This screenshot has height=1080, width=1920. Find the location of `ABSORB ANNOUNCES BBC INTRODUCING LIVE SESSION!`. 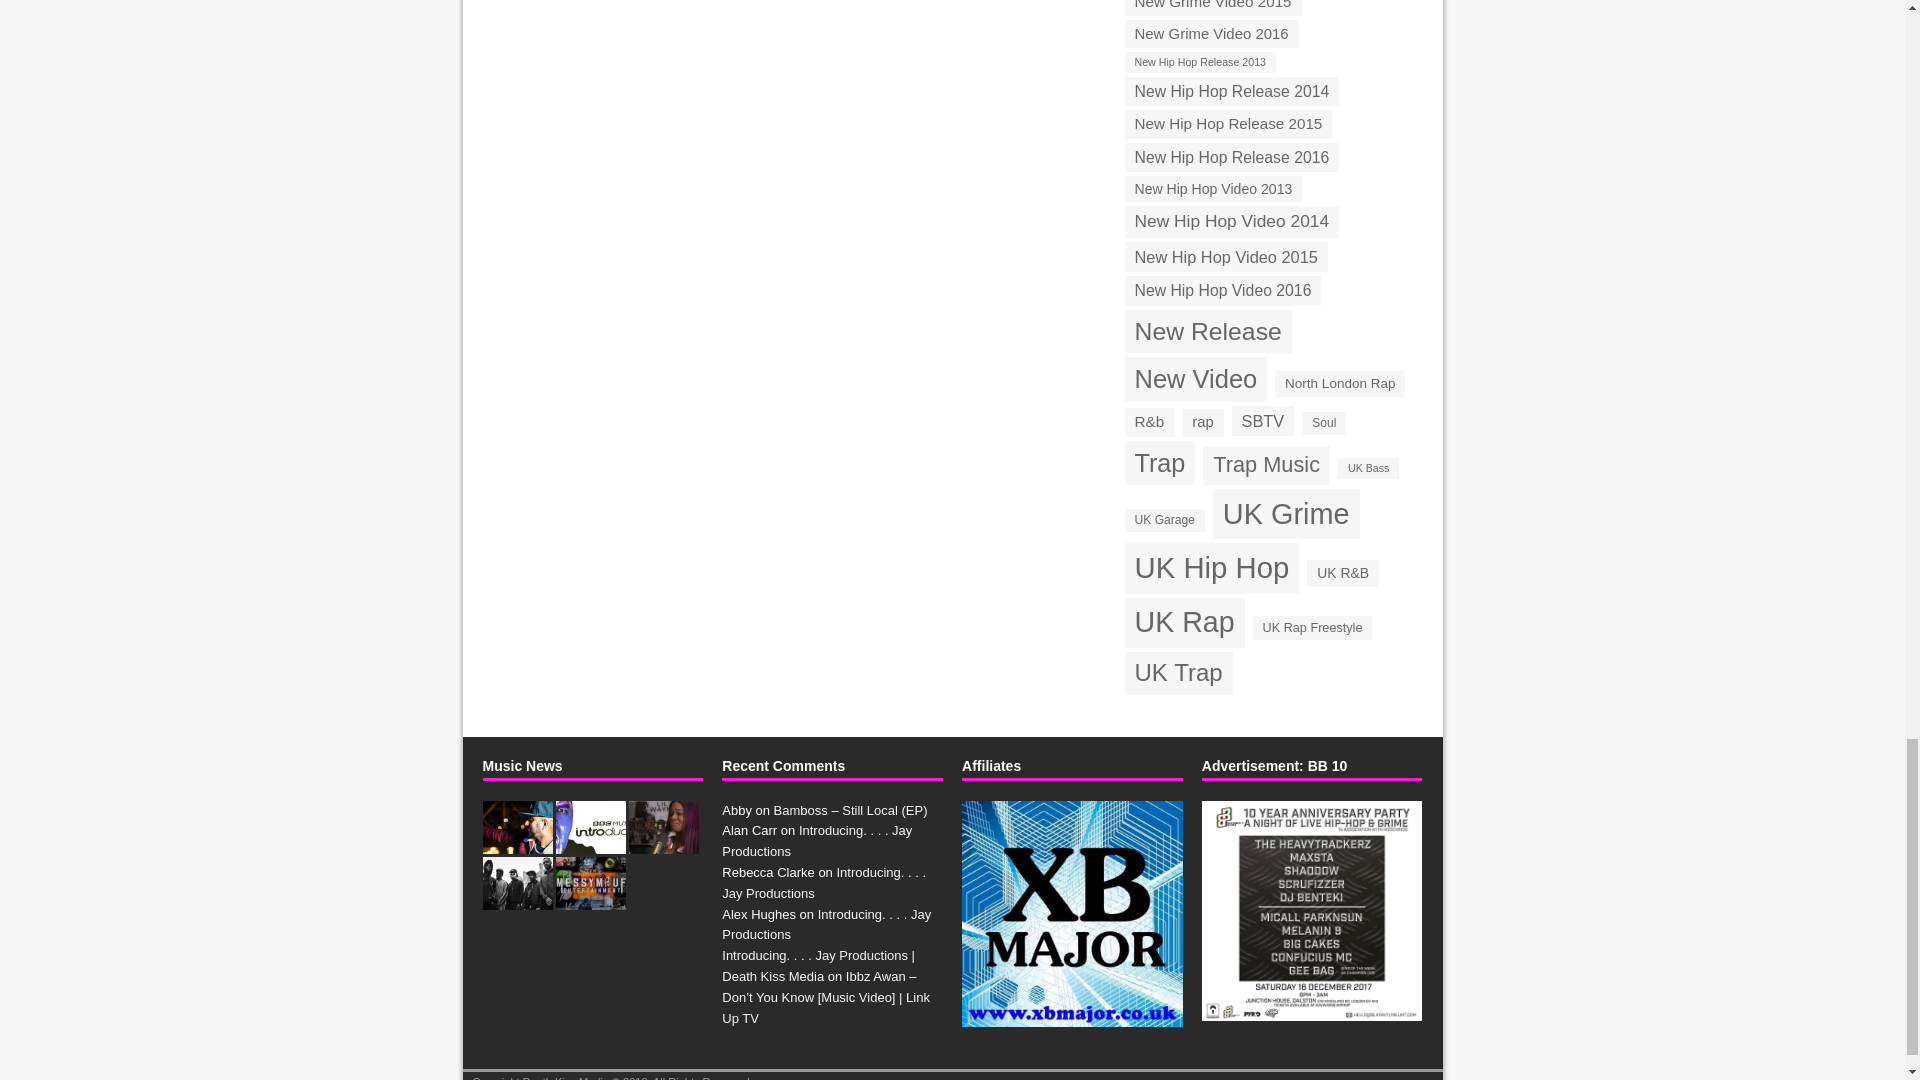

ABSORB ANNOUNCES BBC INTRODUCING LIVE SESSION! is located at coordinates (590, 842).